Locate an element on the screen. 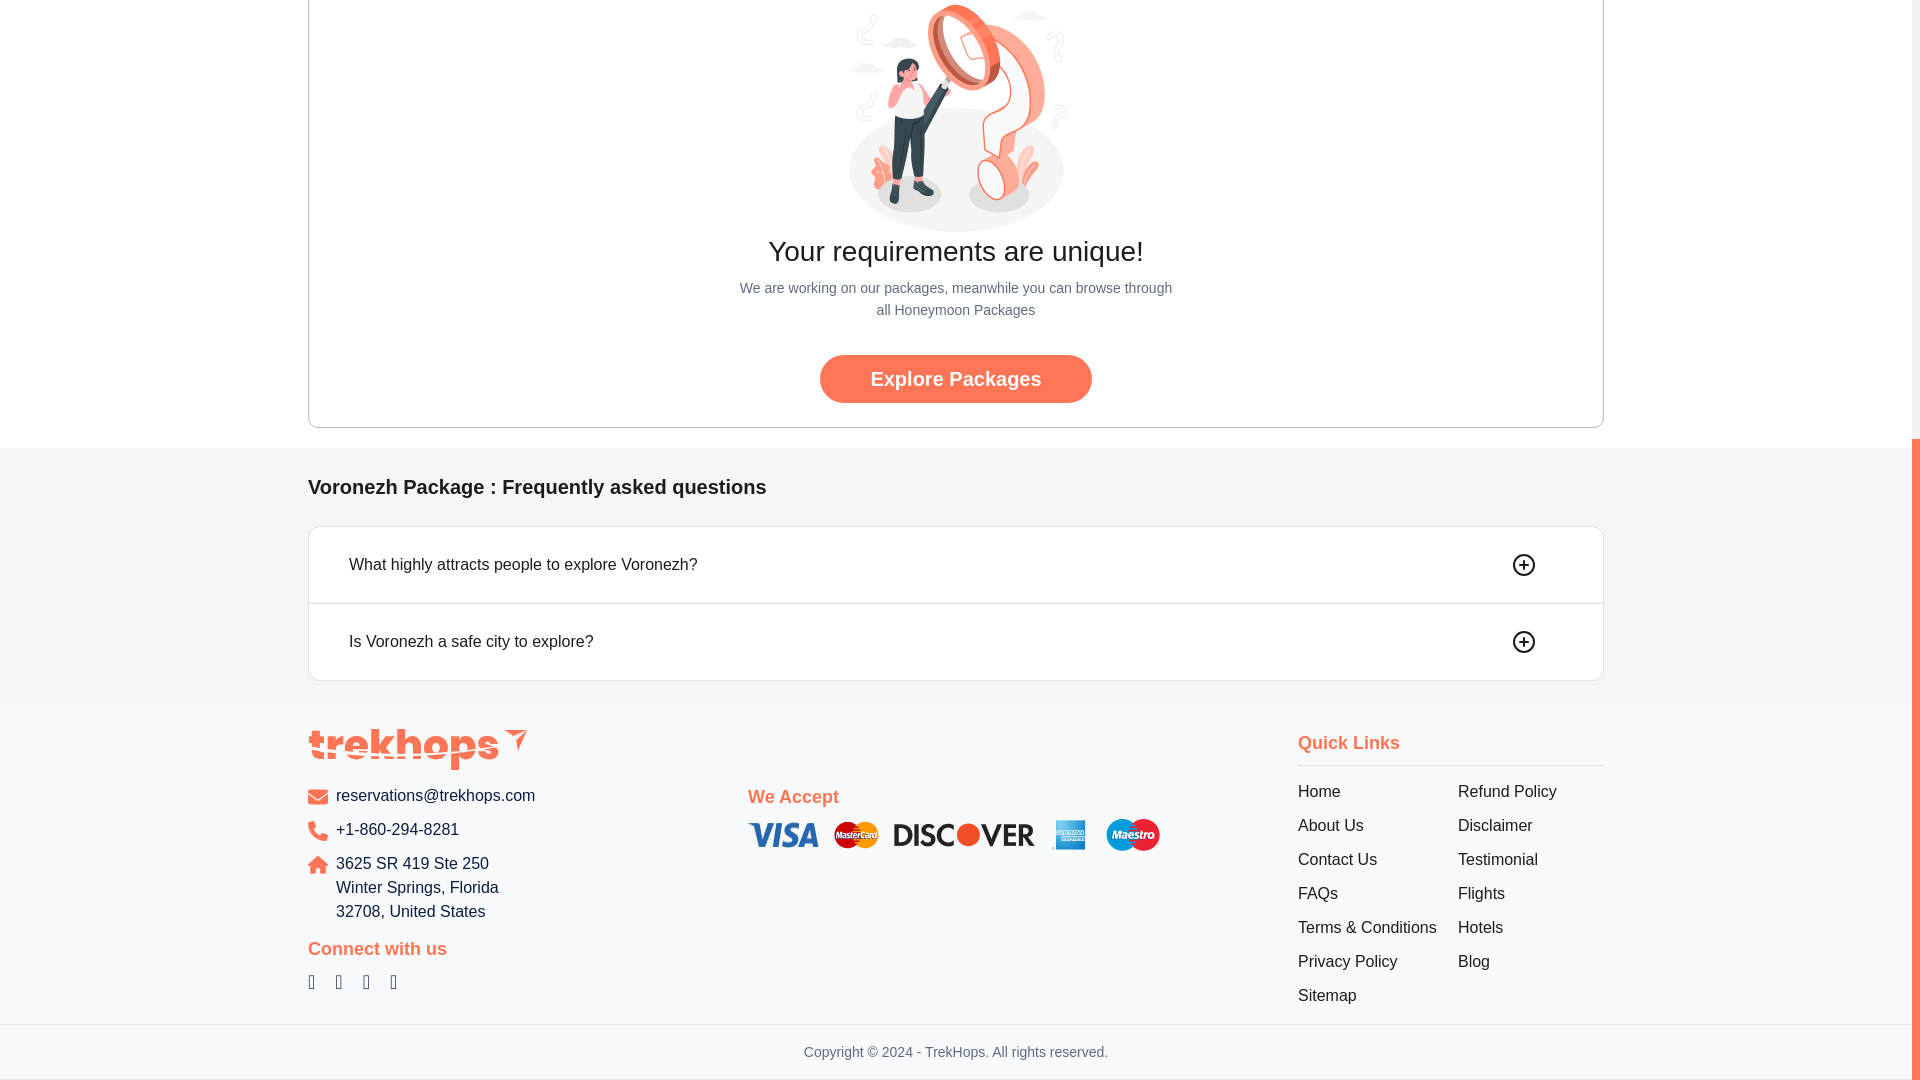 This screenshot has width=1920, height=1080. Is Voronezh a safe city to explore? is located at coordinates (958, 642).